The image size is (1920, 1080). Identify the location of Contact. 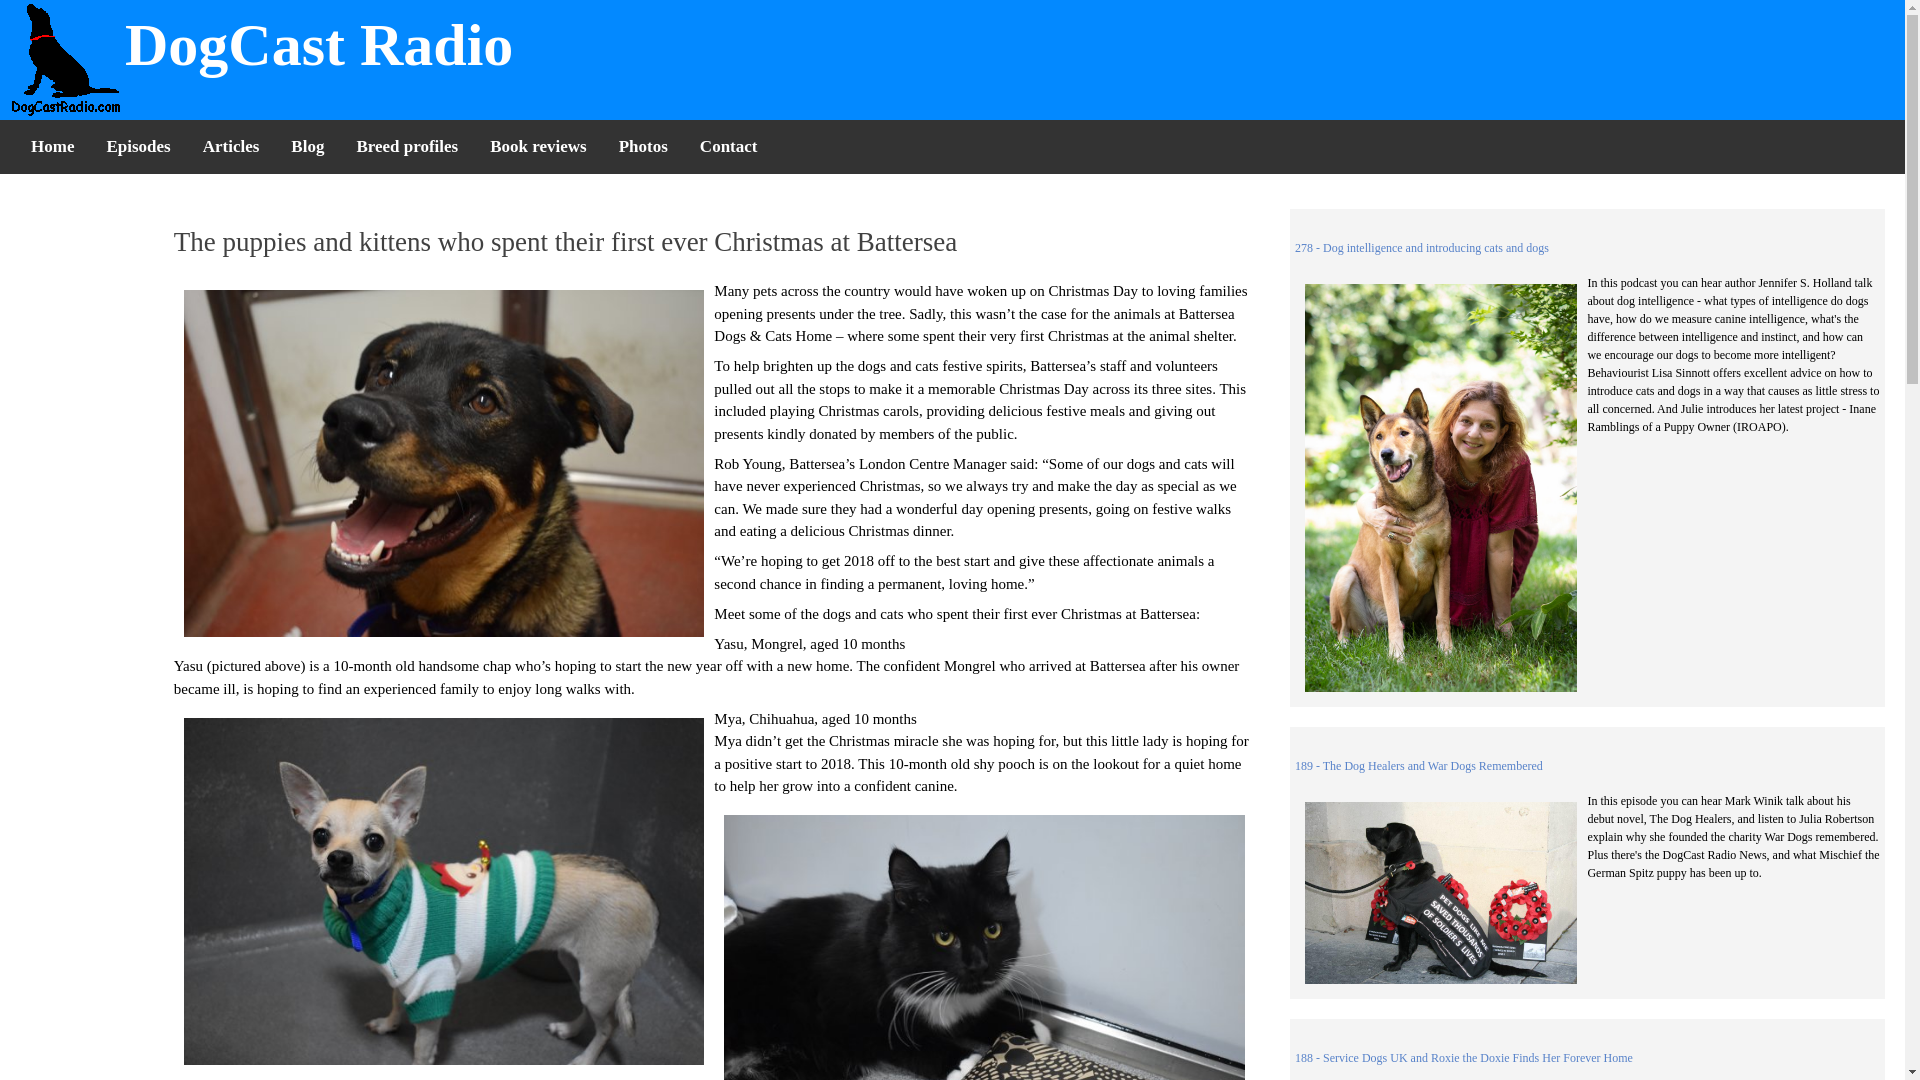
(728, 146).